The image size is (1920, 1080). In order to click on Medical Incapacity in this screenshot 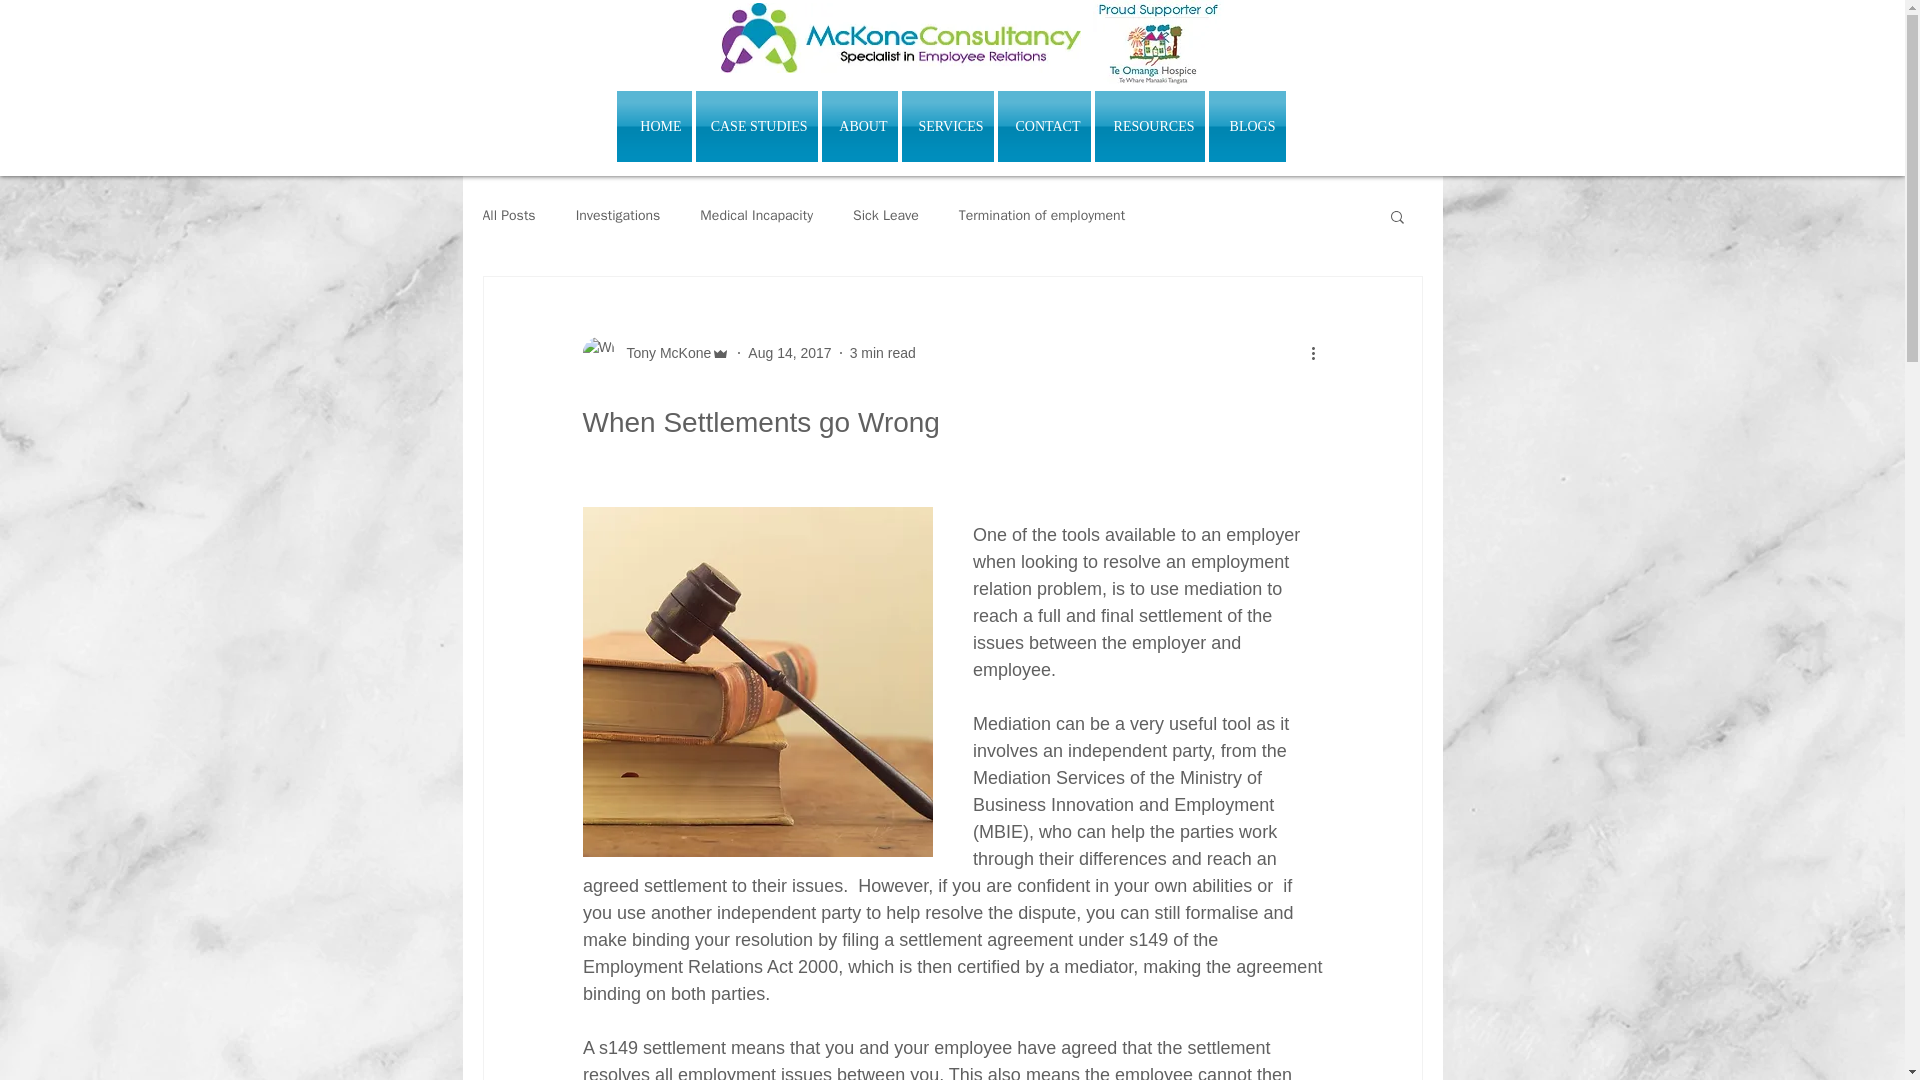, I will do `click(756, 216)`.